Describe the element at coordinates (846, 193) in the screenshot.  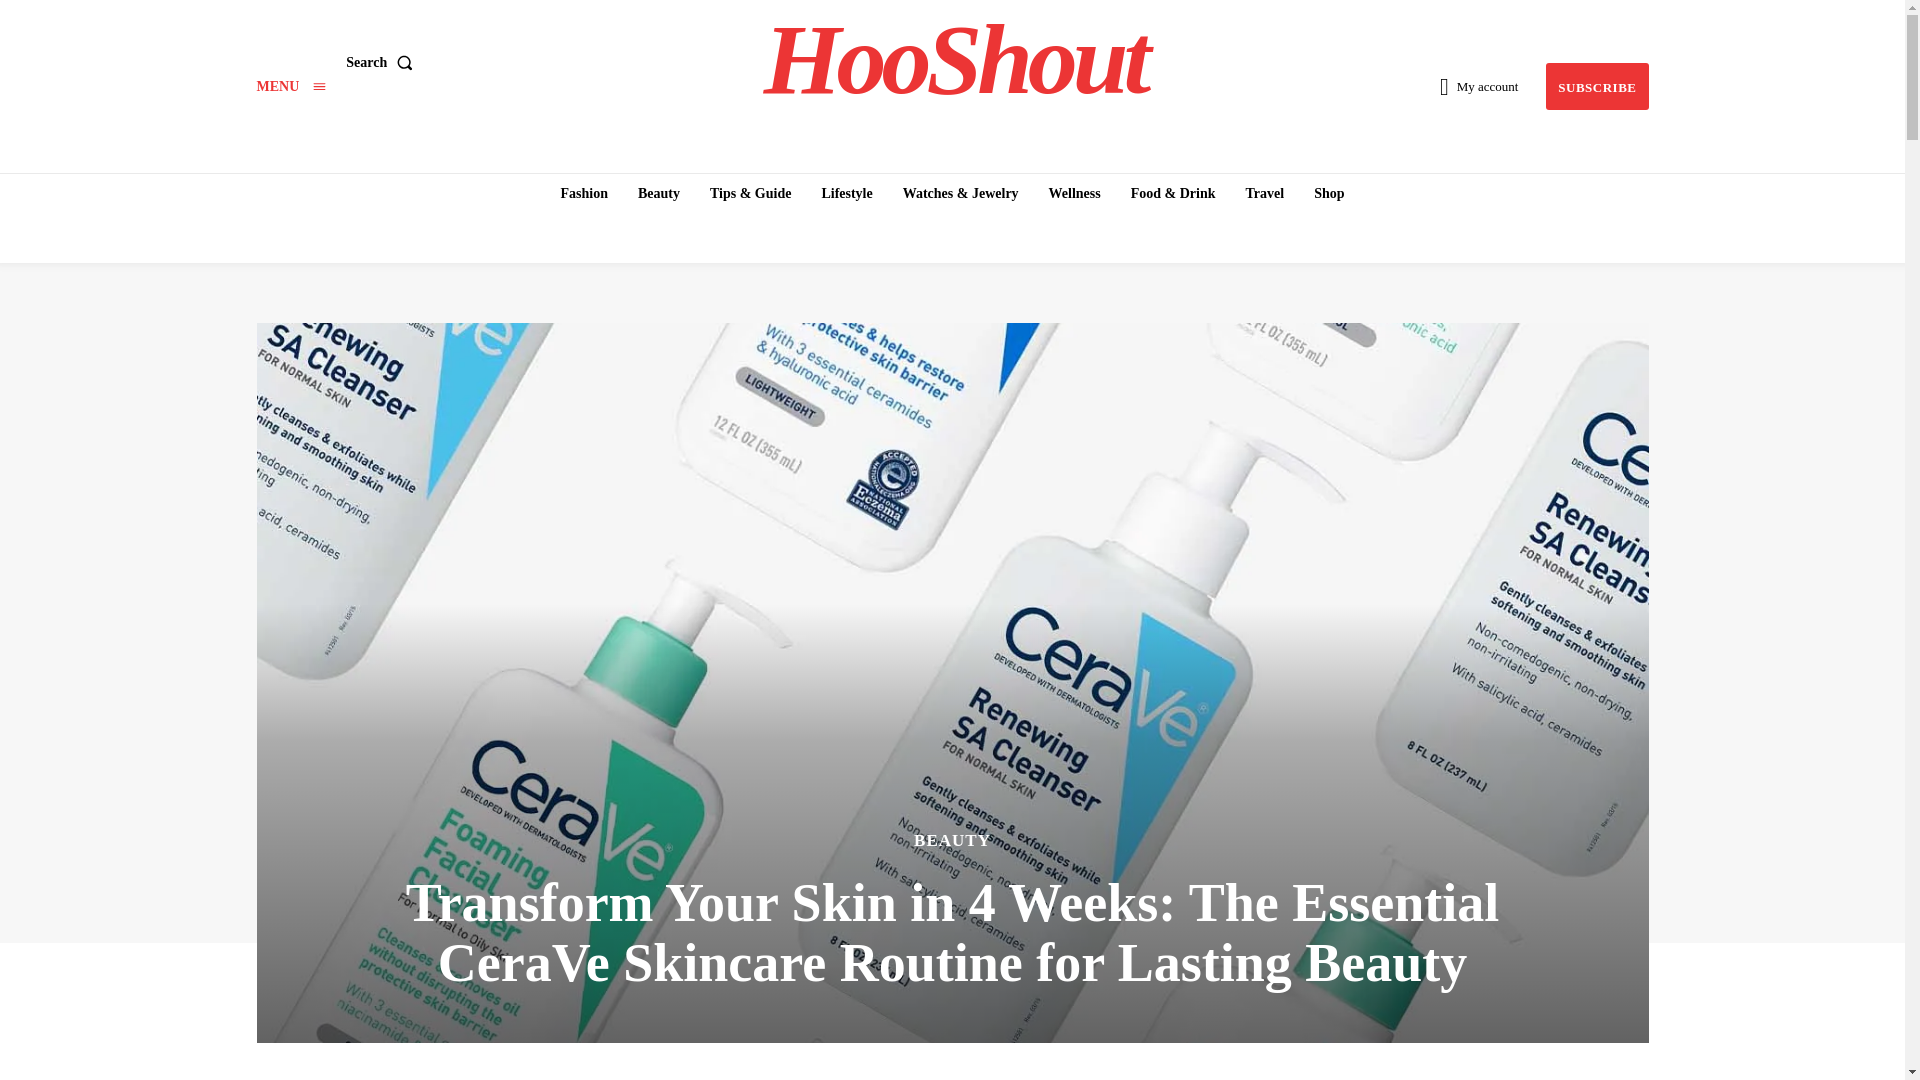
I see `Lifestyle` at that location.